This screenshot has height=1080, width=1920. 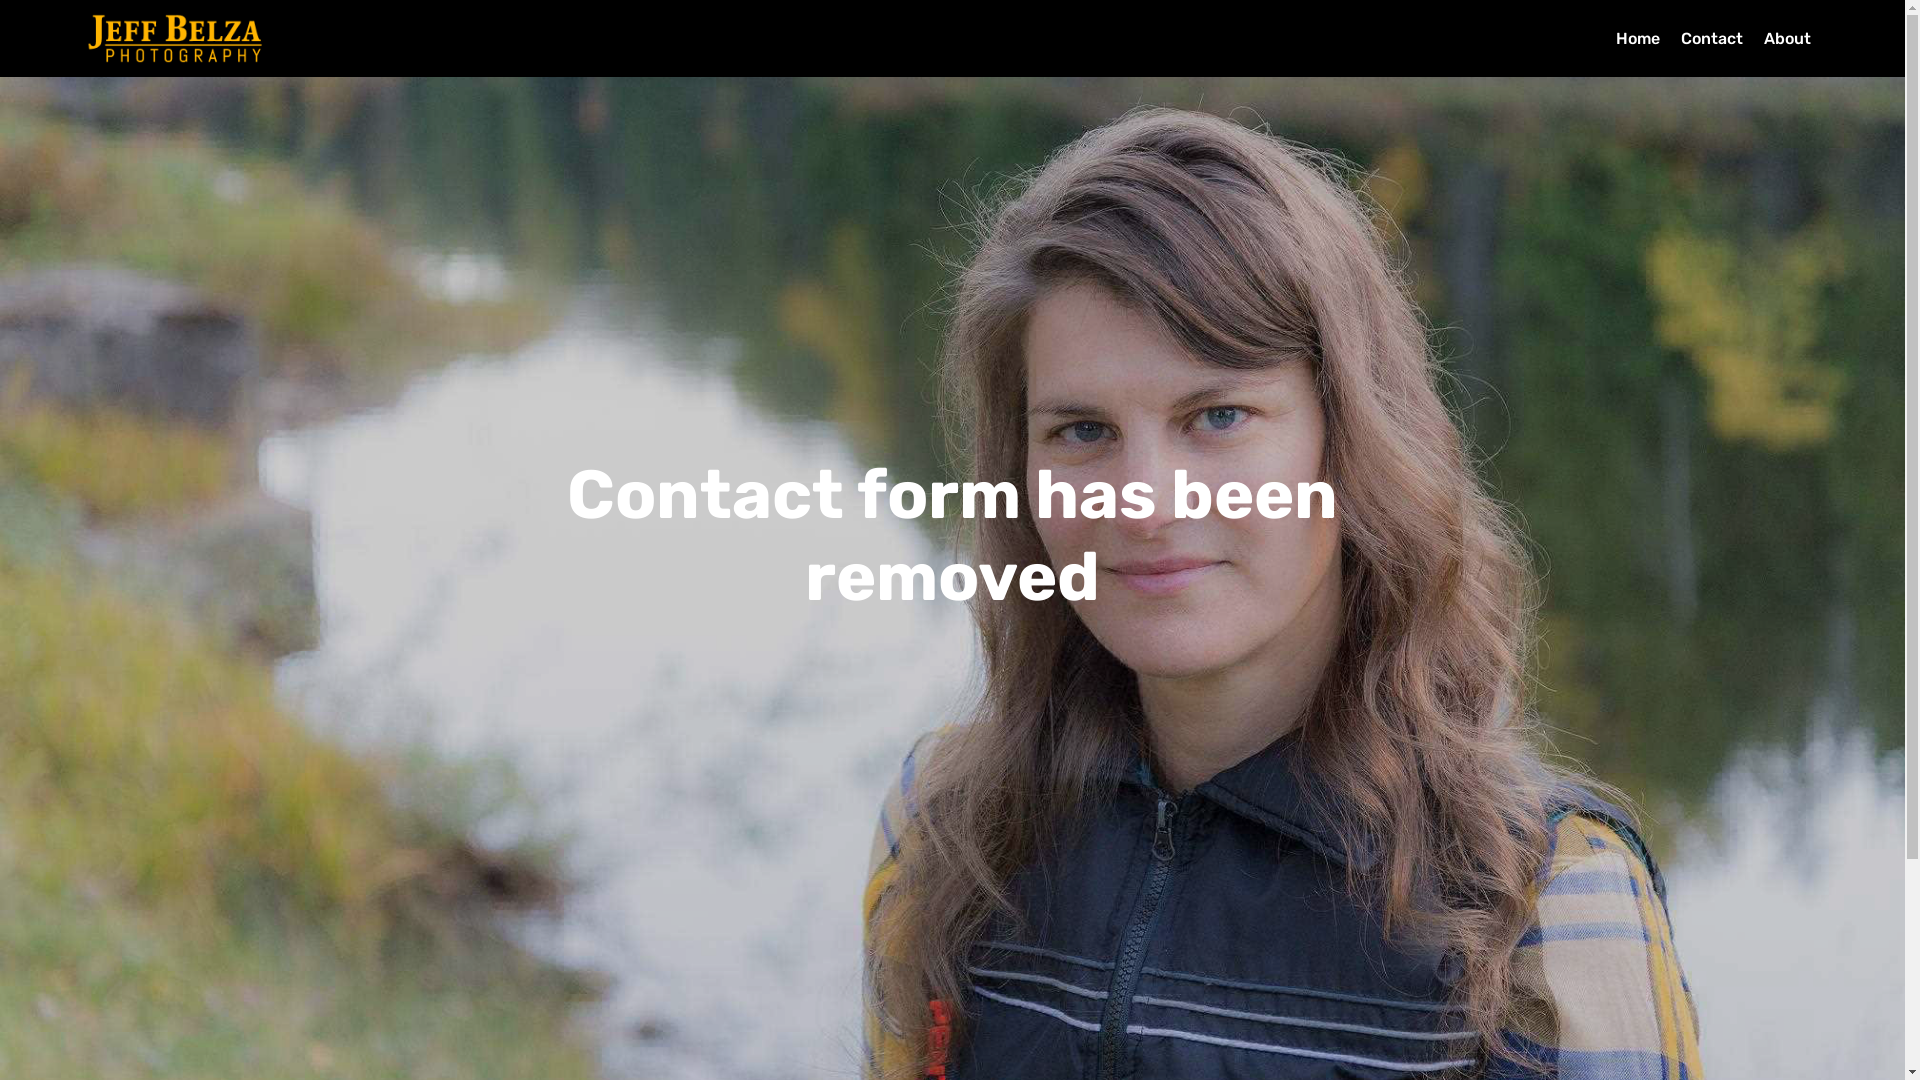 What do you see at coordinates (175, 38) in the screenshot?
I see `Jeff Belza Photography` at bounding box center [175, 38].